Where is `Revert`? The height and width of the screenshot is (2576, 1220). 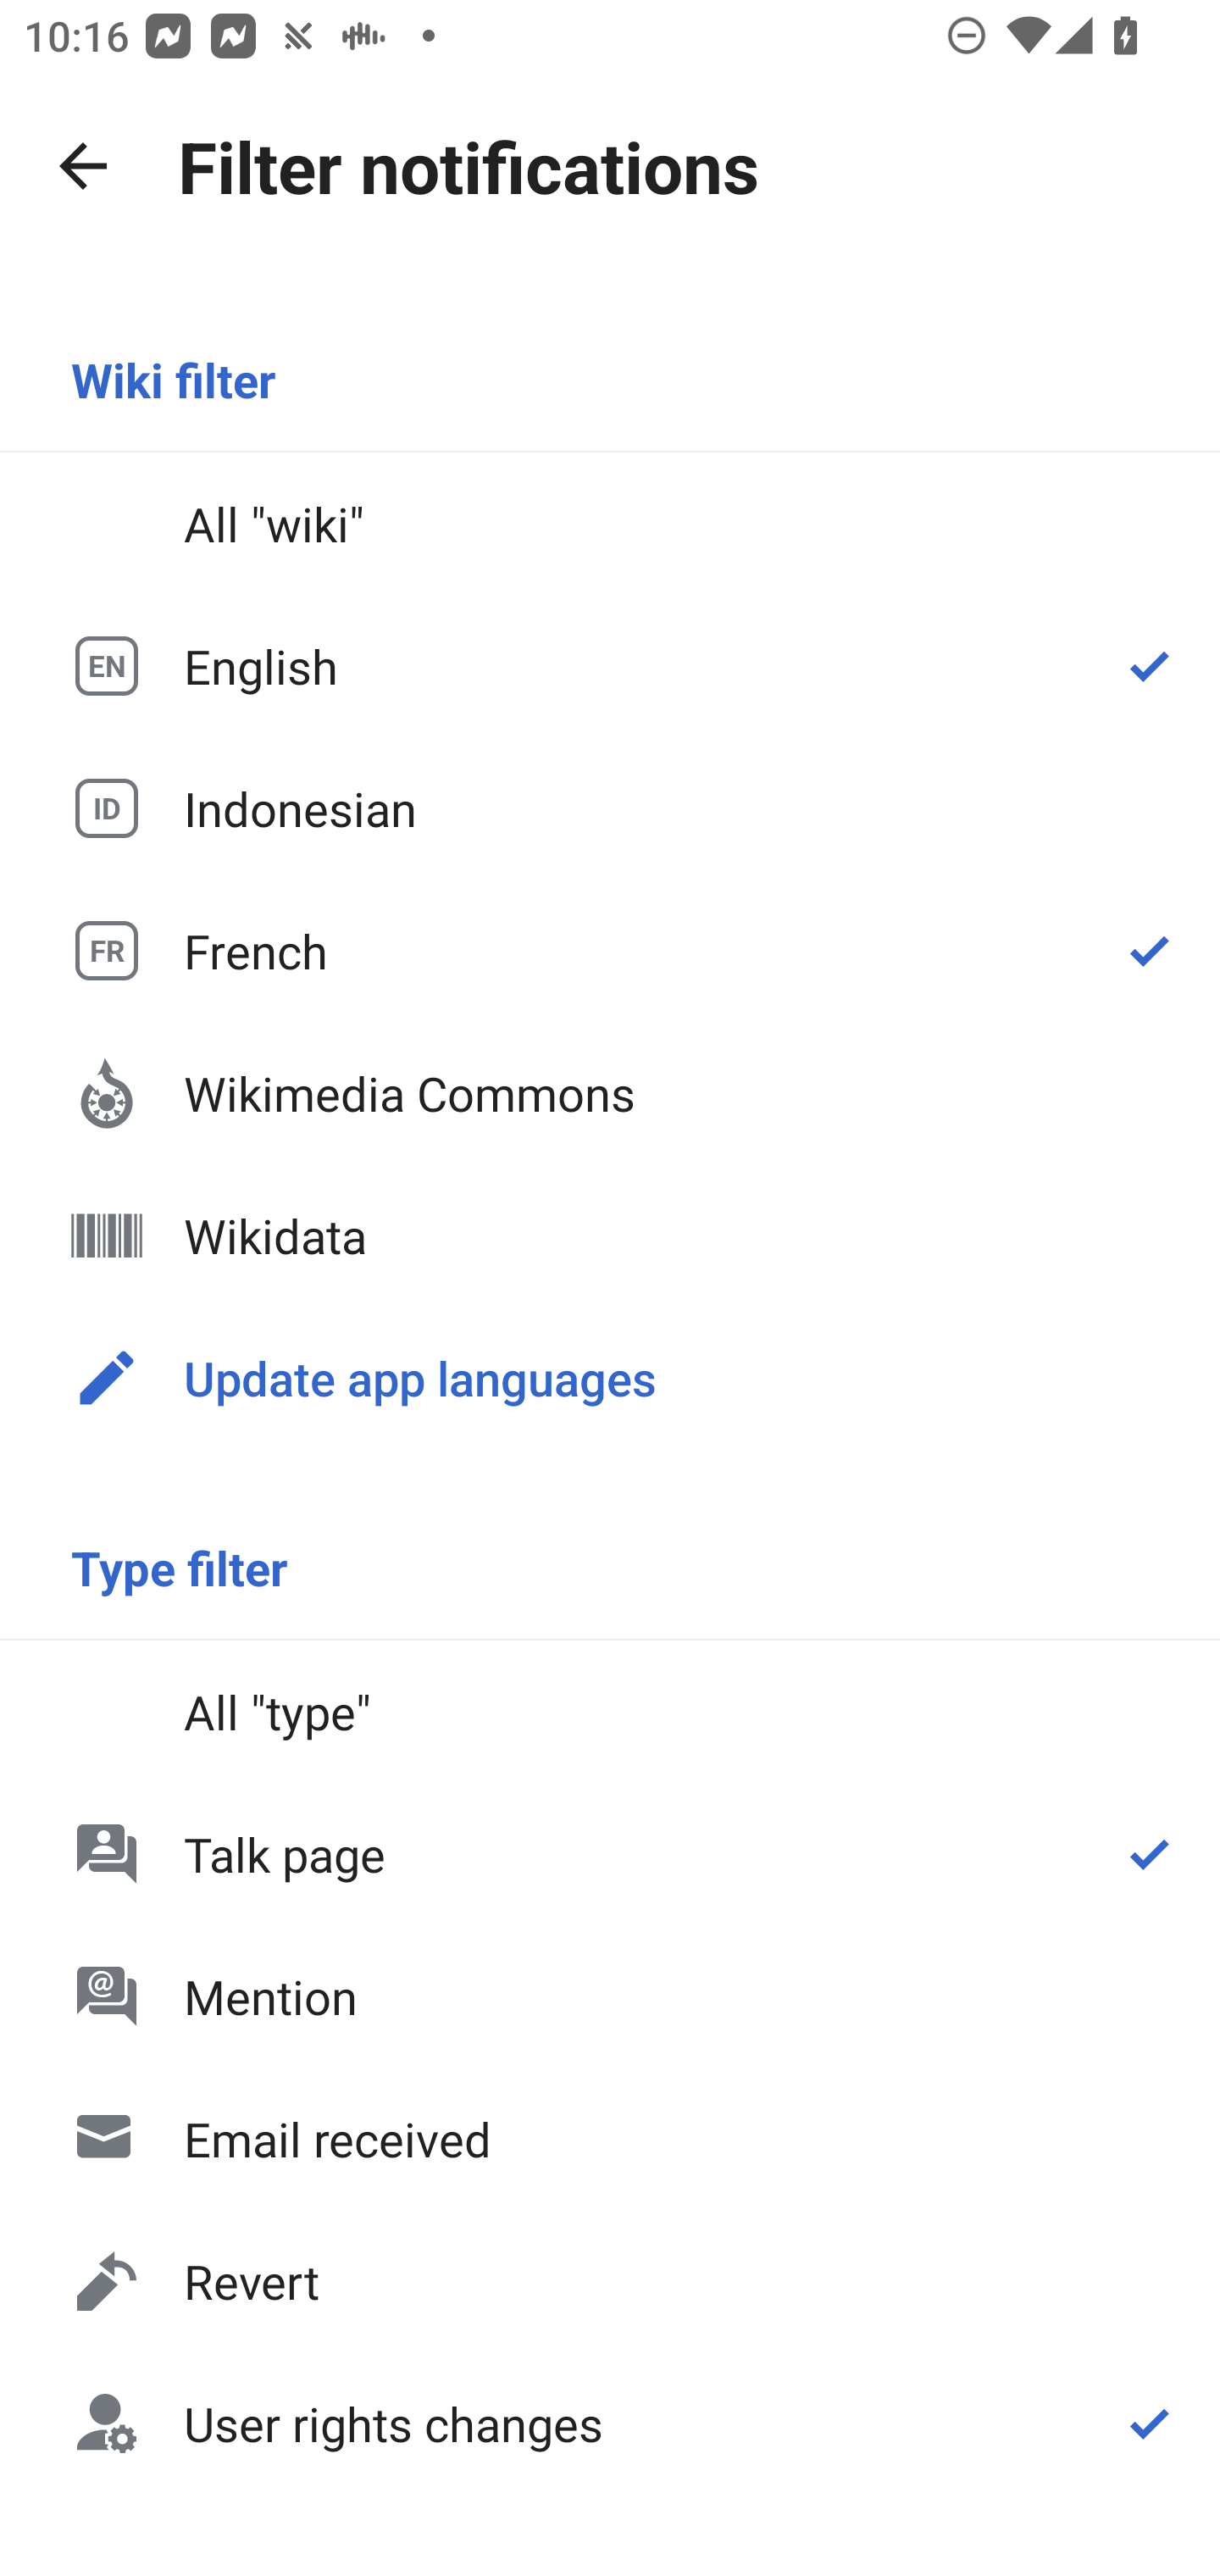
Revert is located at coordinates (610, 2281).